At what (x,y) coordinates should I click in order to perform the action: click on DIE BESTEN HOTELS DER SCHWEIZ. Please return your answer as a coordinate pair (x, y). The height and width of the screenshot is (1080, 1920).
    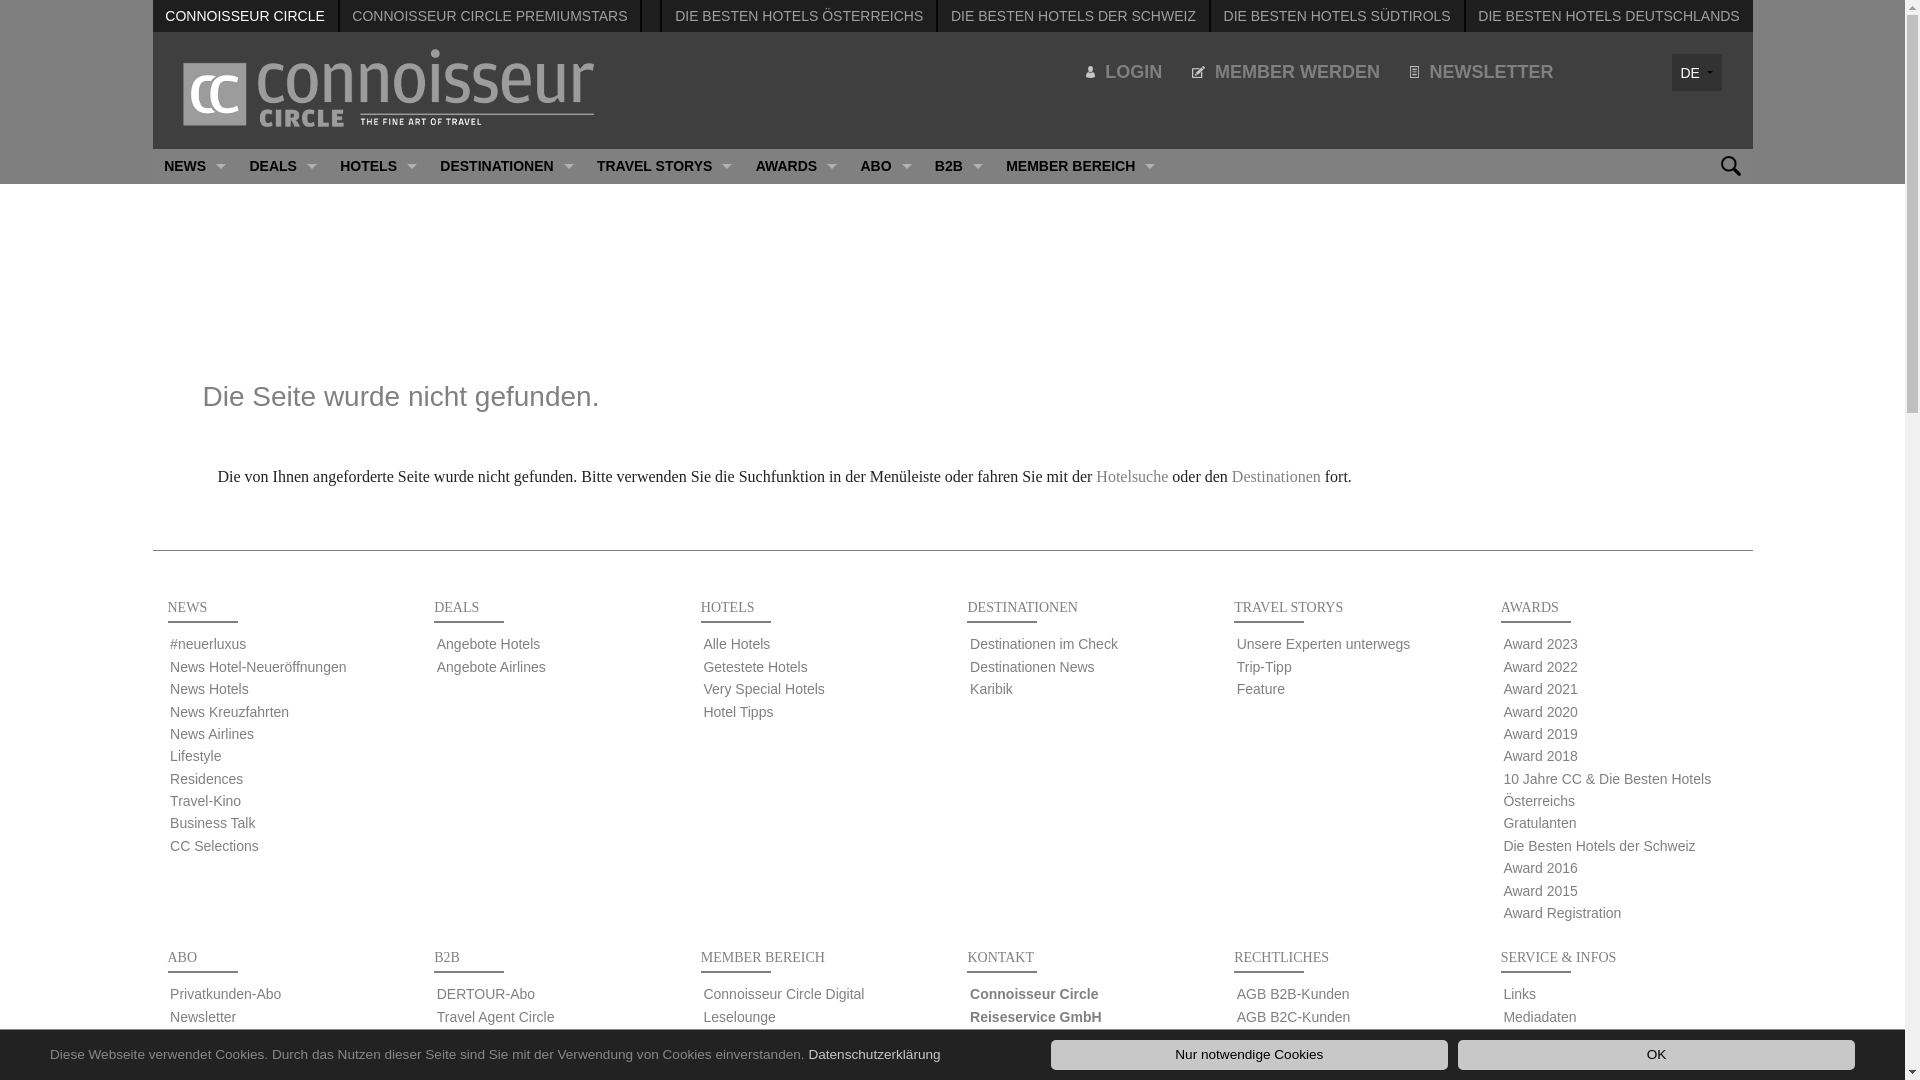
    Looking at the image, I should click on (796, 482).